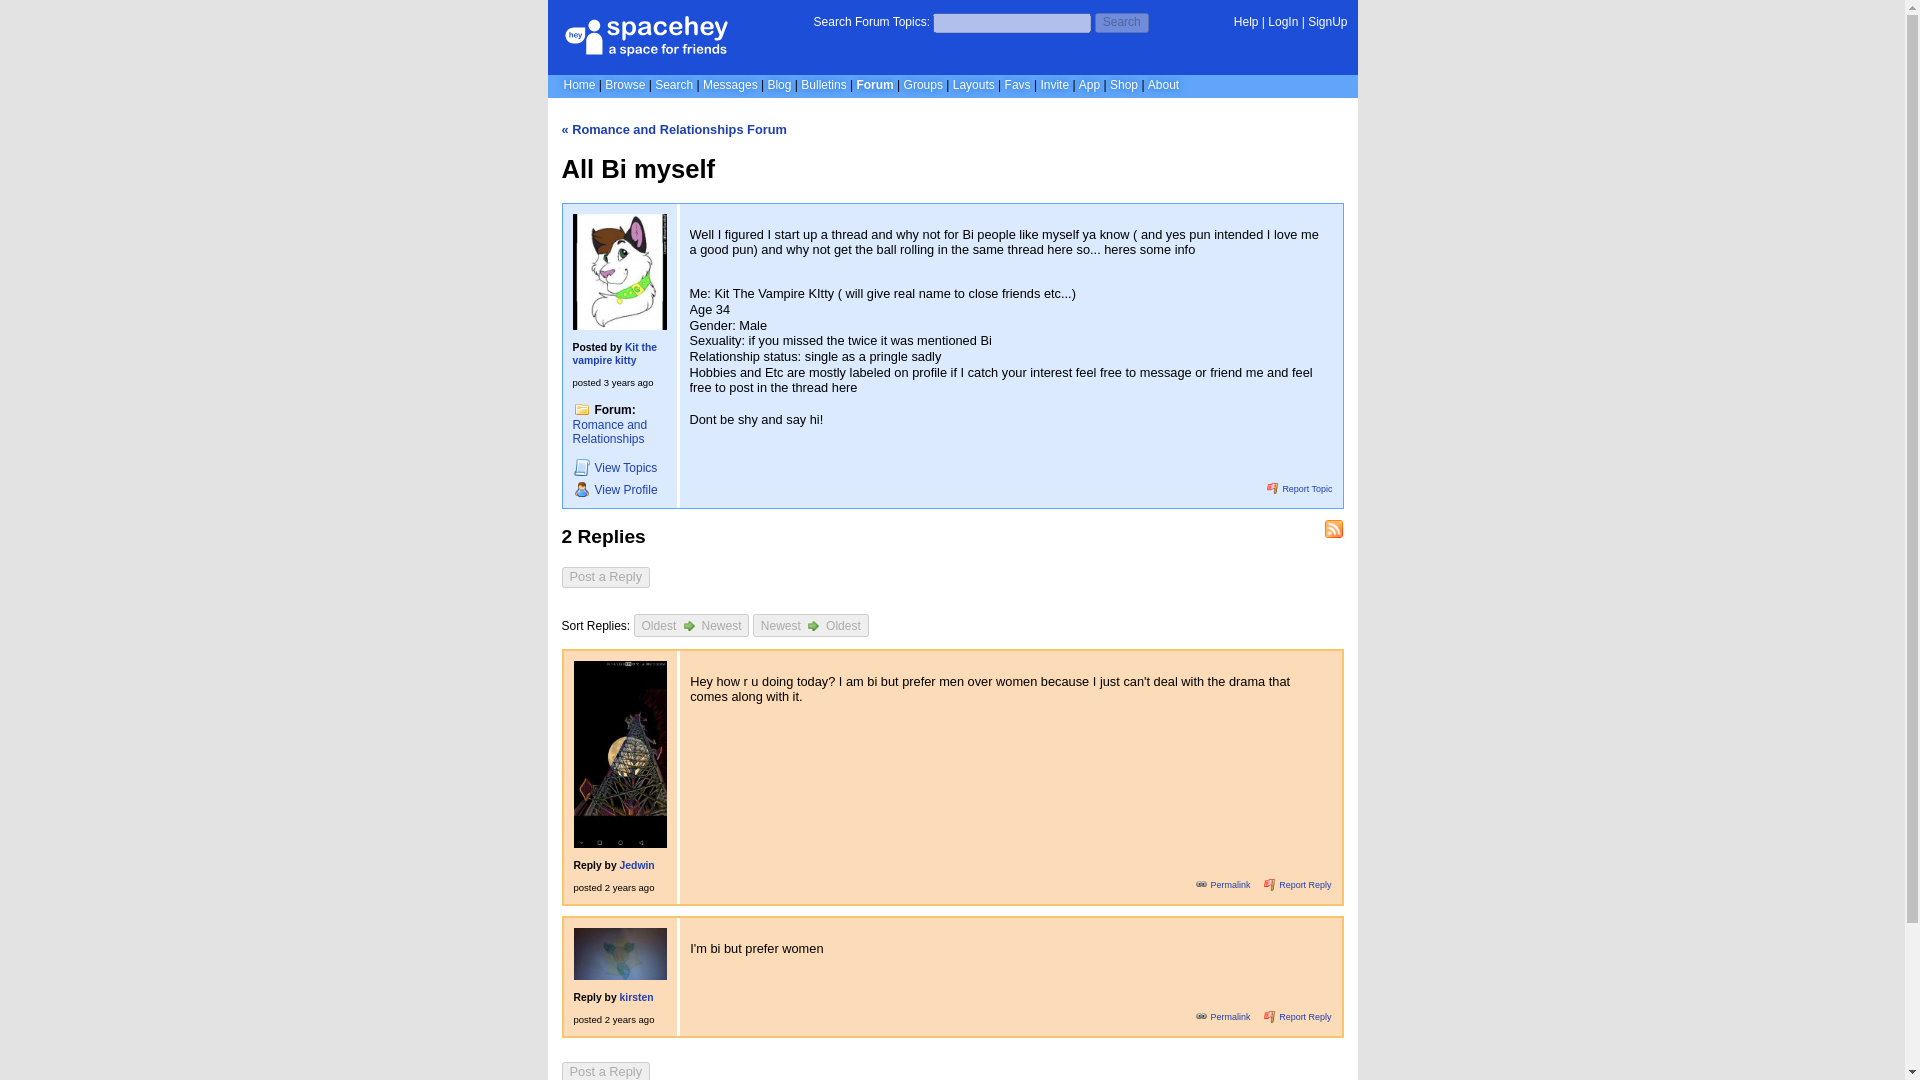 This screenshot has width=1920, height=1080. Describe the element at coordinates (1327, 22) in the screenshot. I see `SignUp` at that location.